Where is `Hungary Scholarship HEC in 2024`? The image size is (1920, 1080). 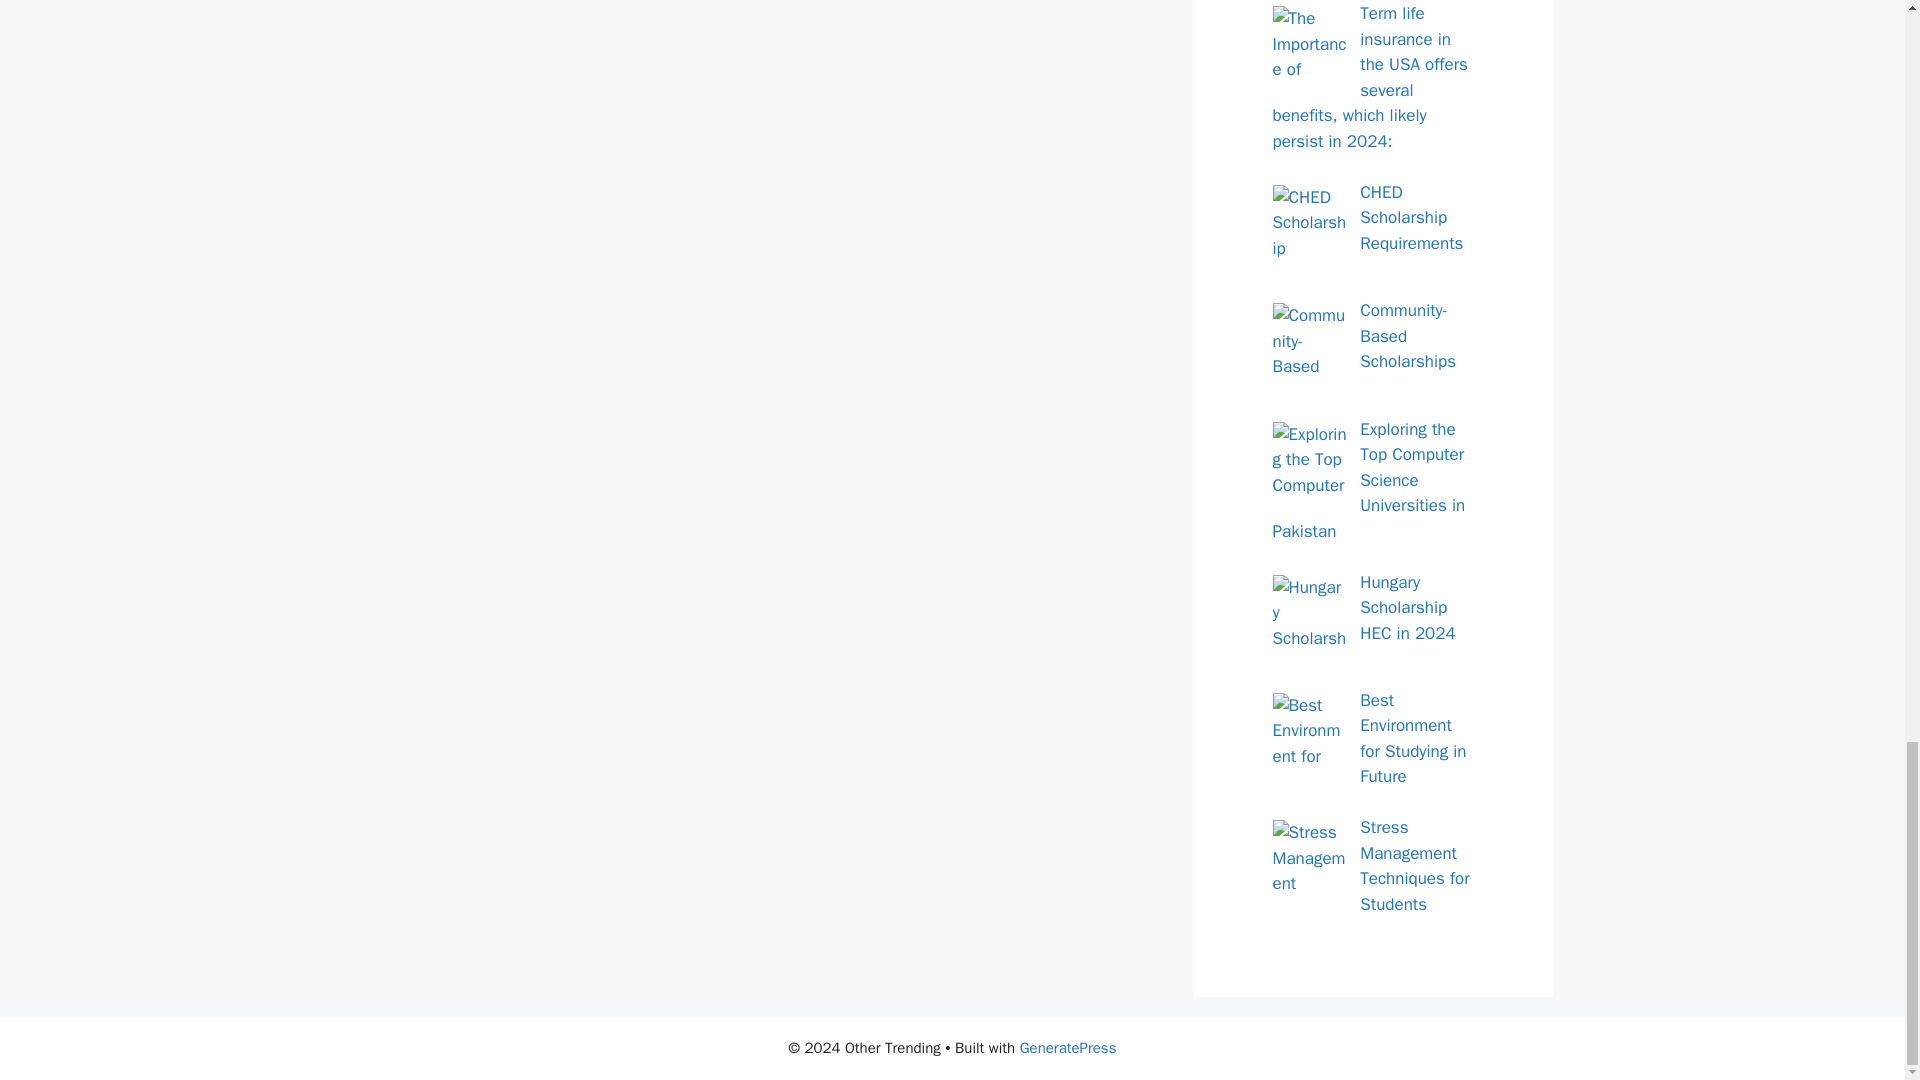
Hungary Scholarship HEC in 2024 is located at coordinates (1407, 608).